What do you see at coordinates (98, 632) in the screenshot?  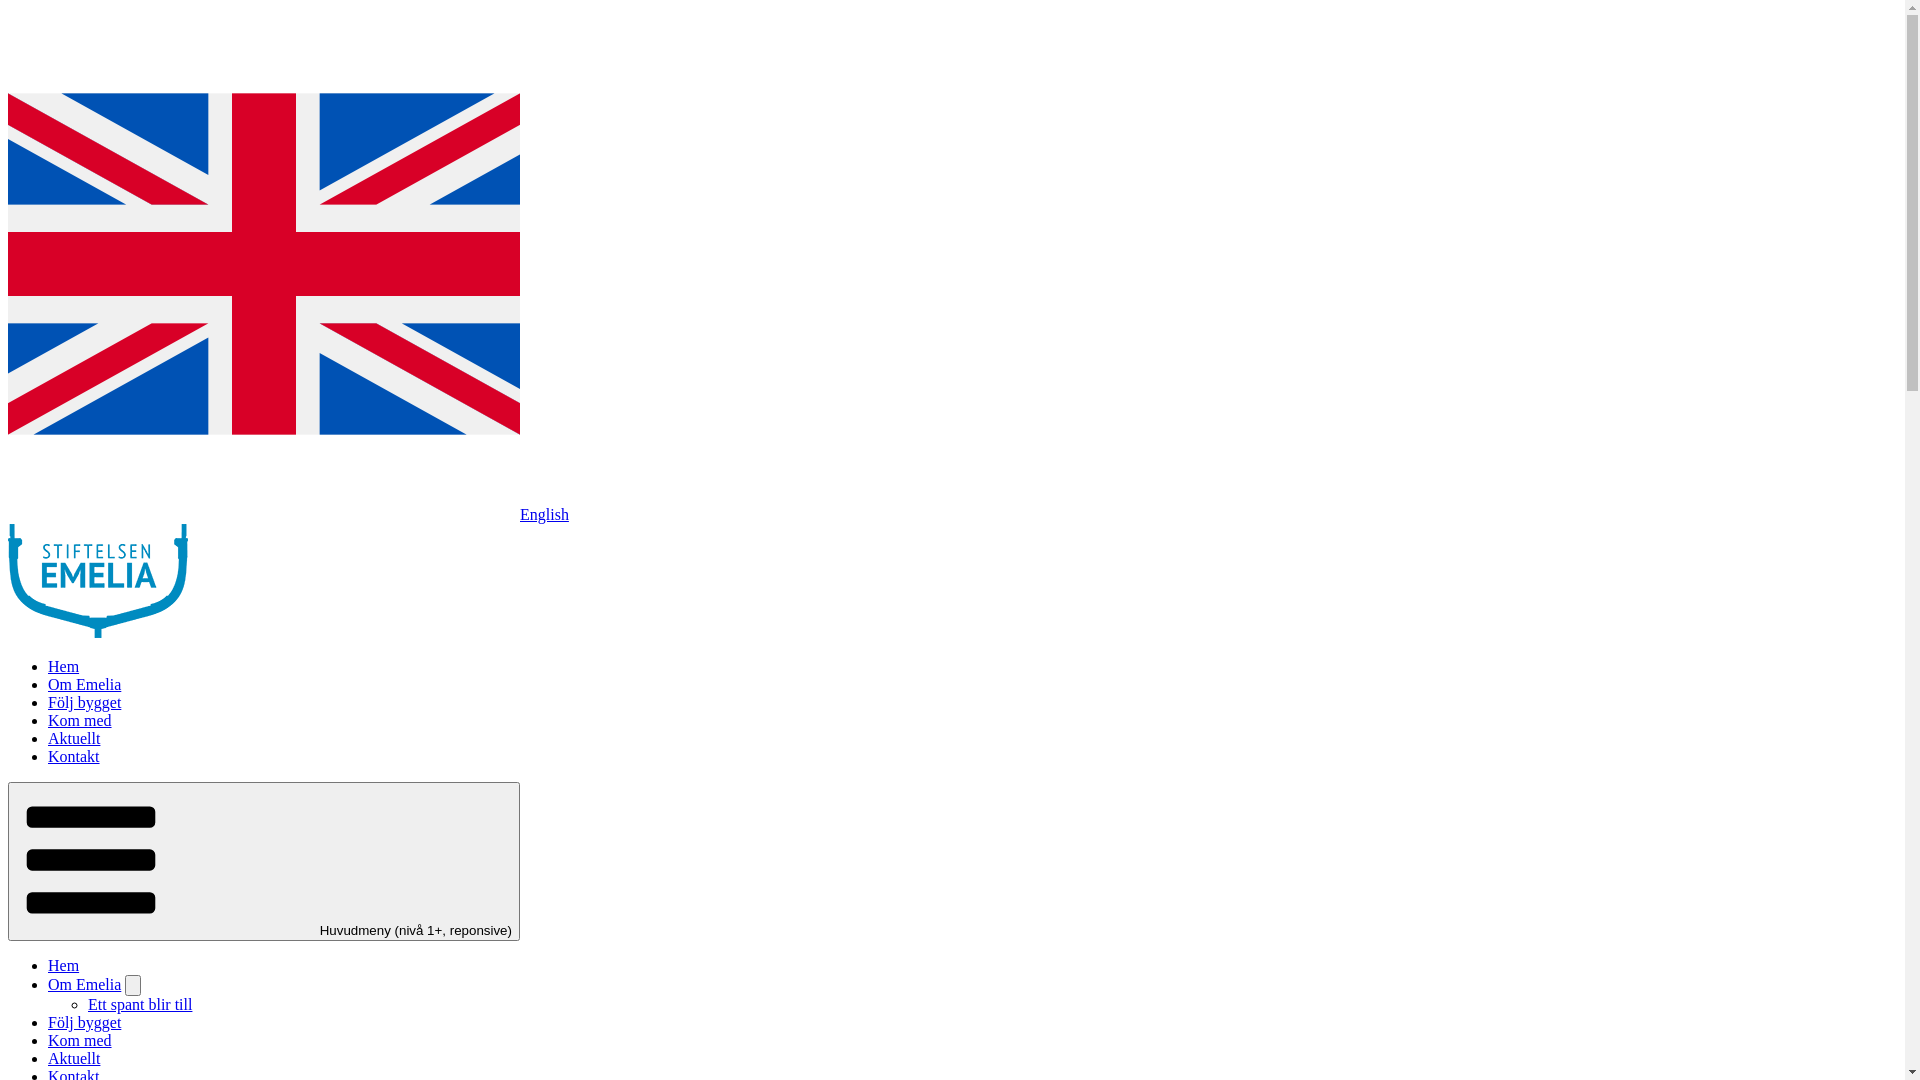 I see `Hem` at bounding box center [98, 632].